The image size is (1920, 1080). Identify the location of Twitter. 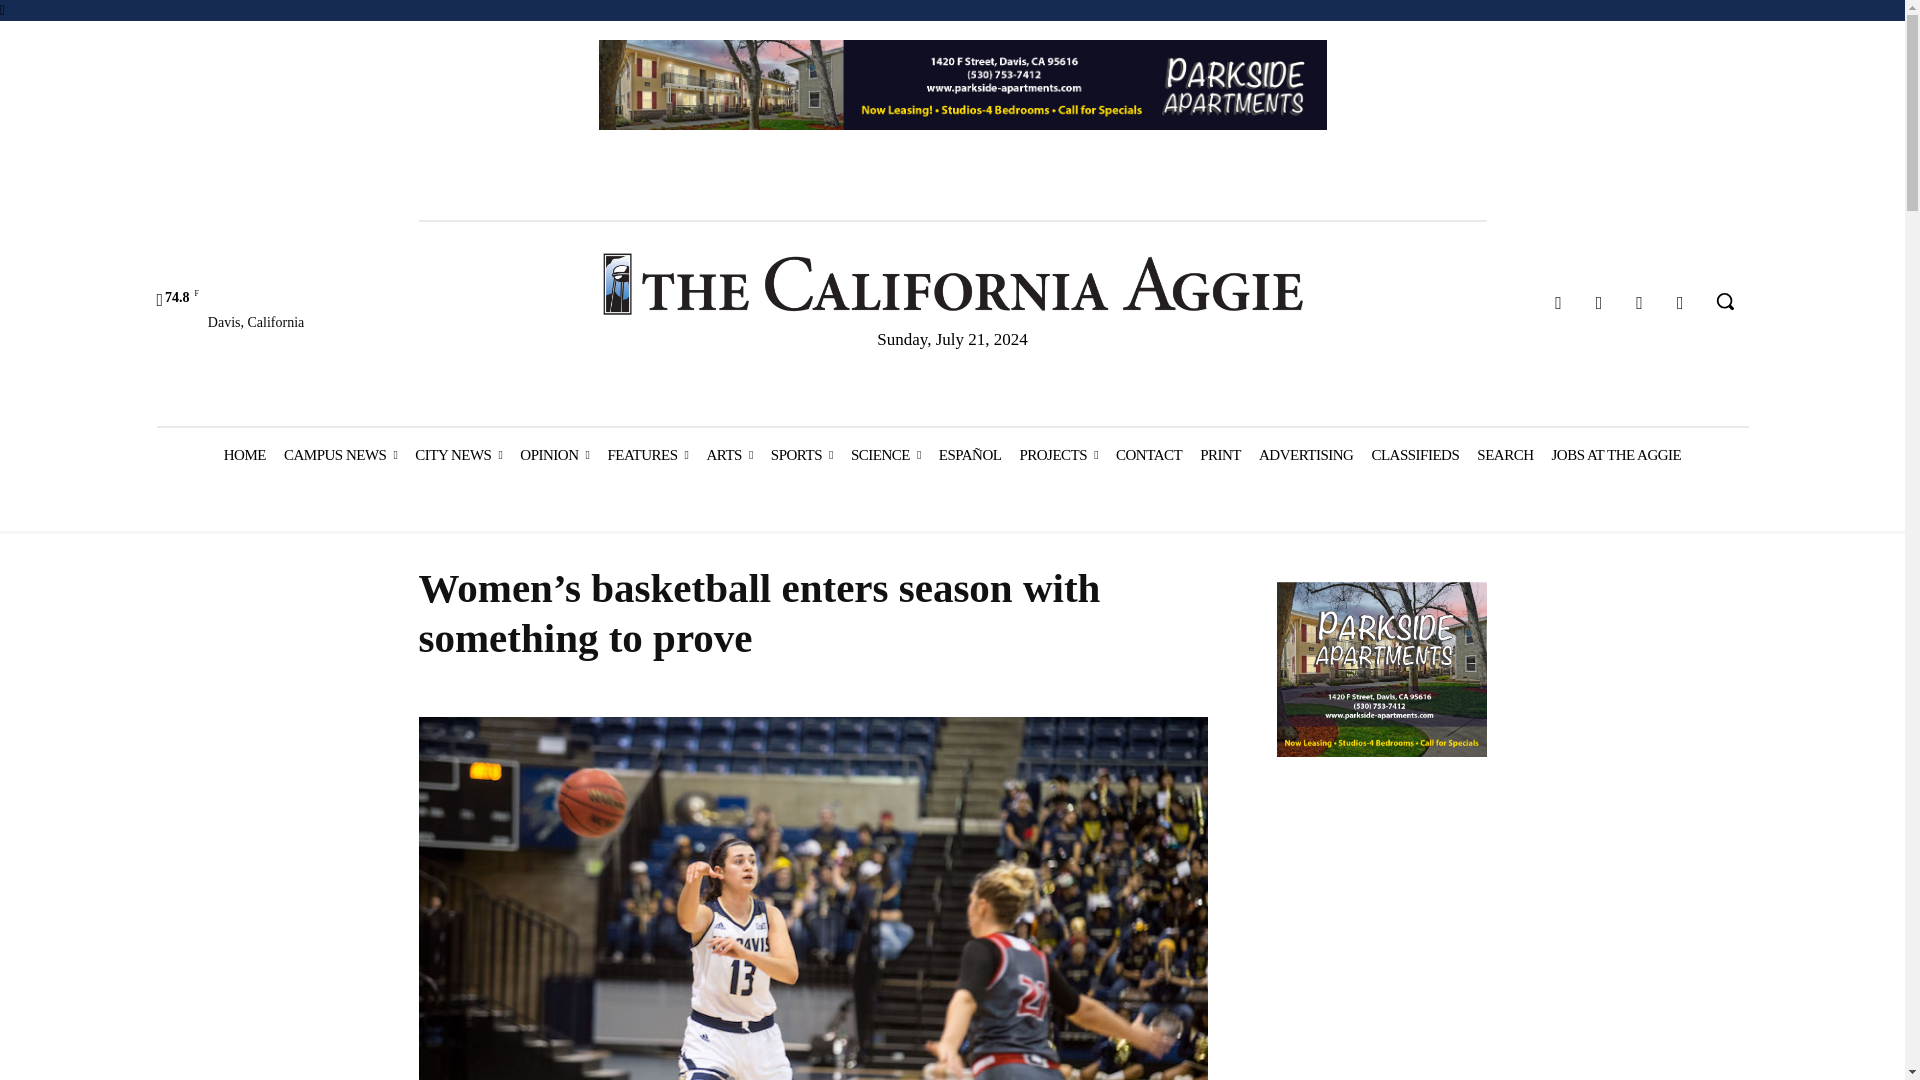
(1640, 303).